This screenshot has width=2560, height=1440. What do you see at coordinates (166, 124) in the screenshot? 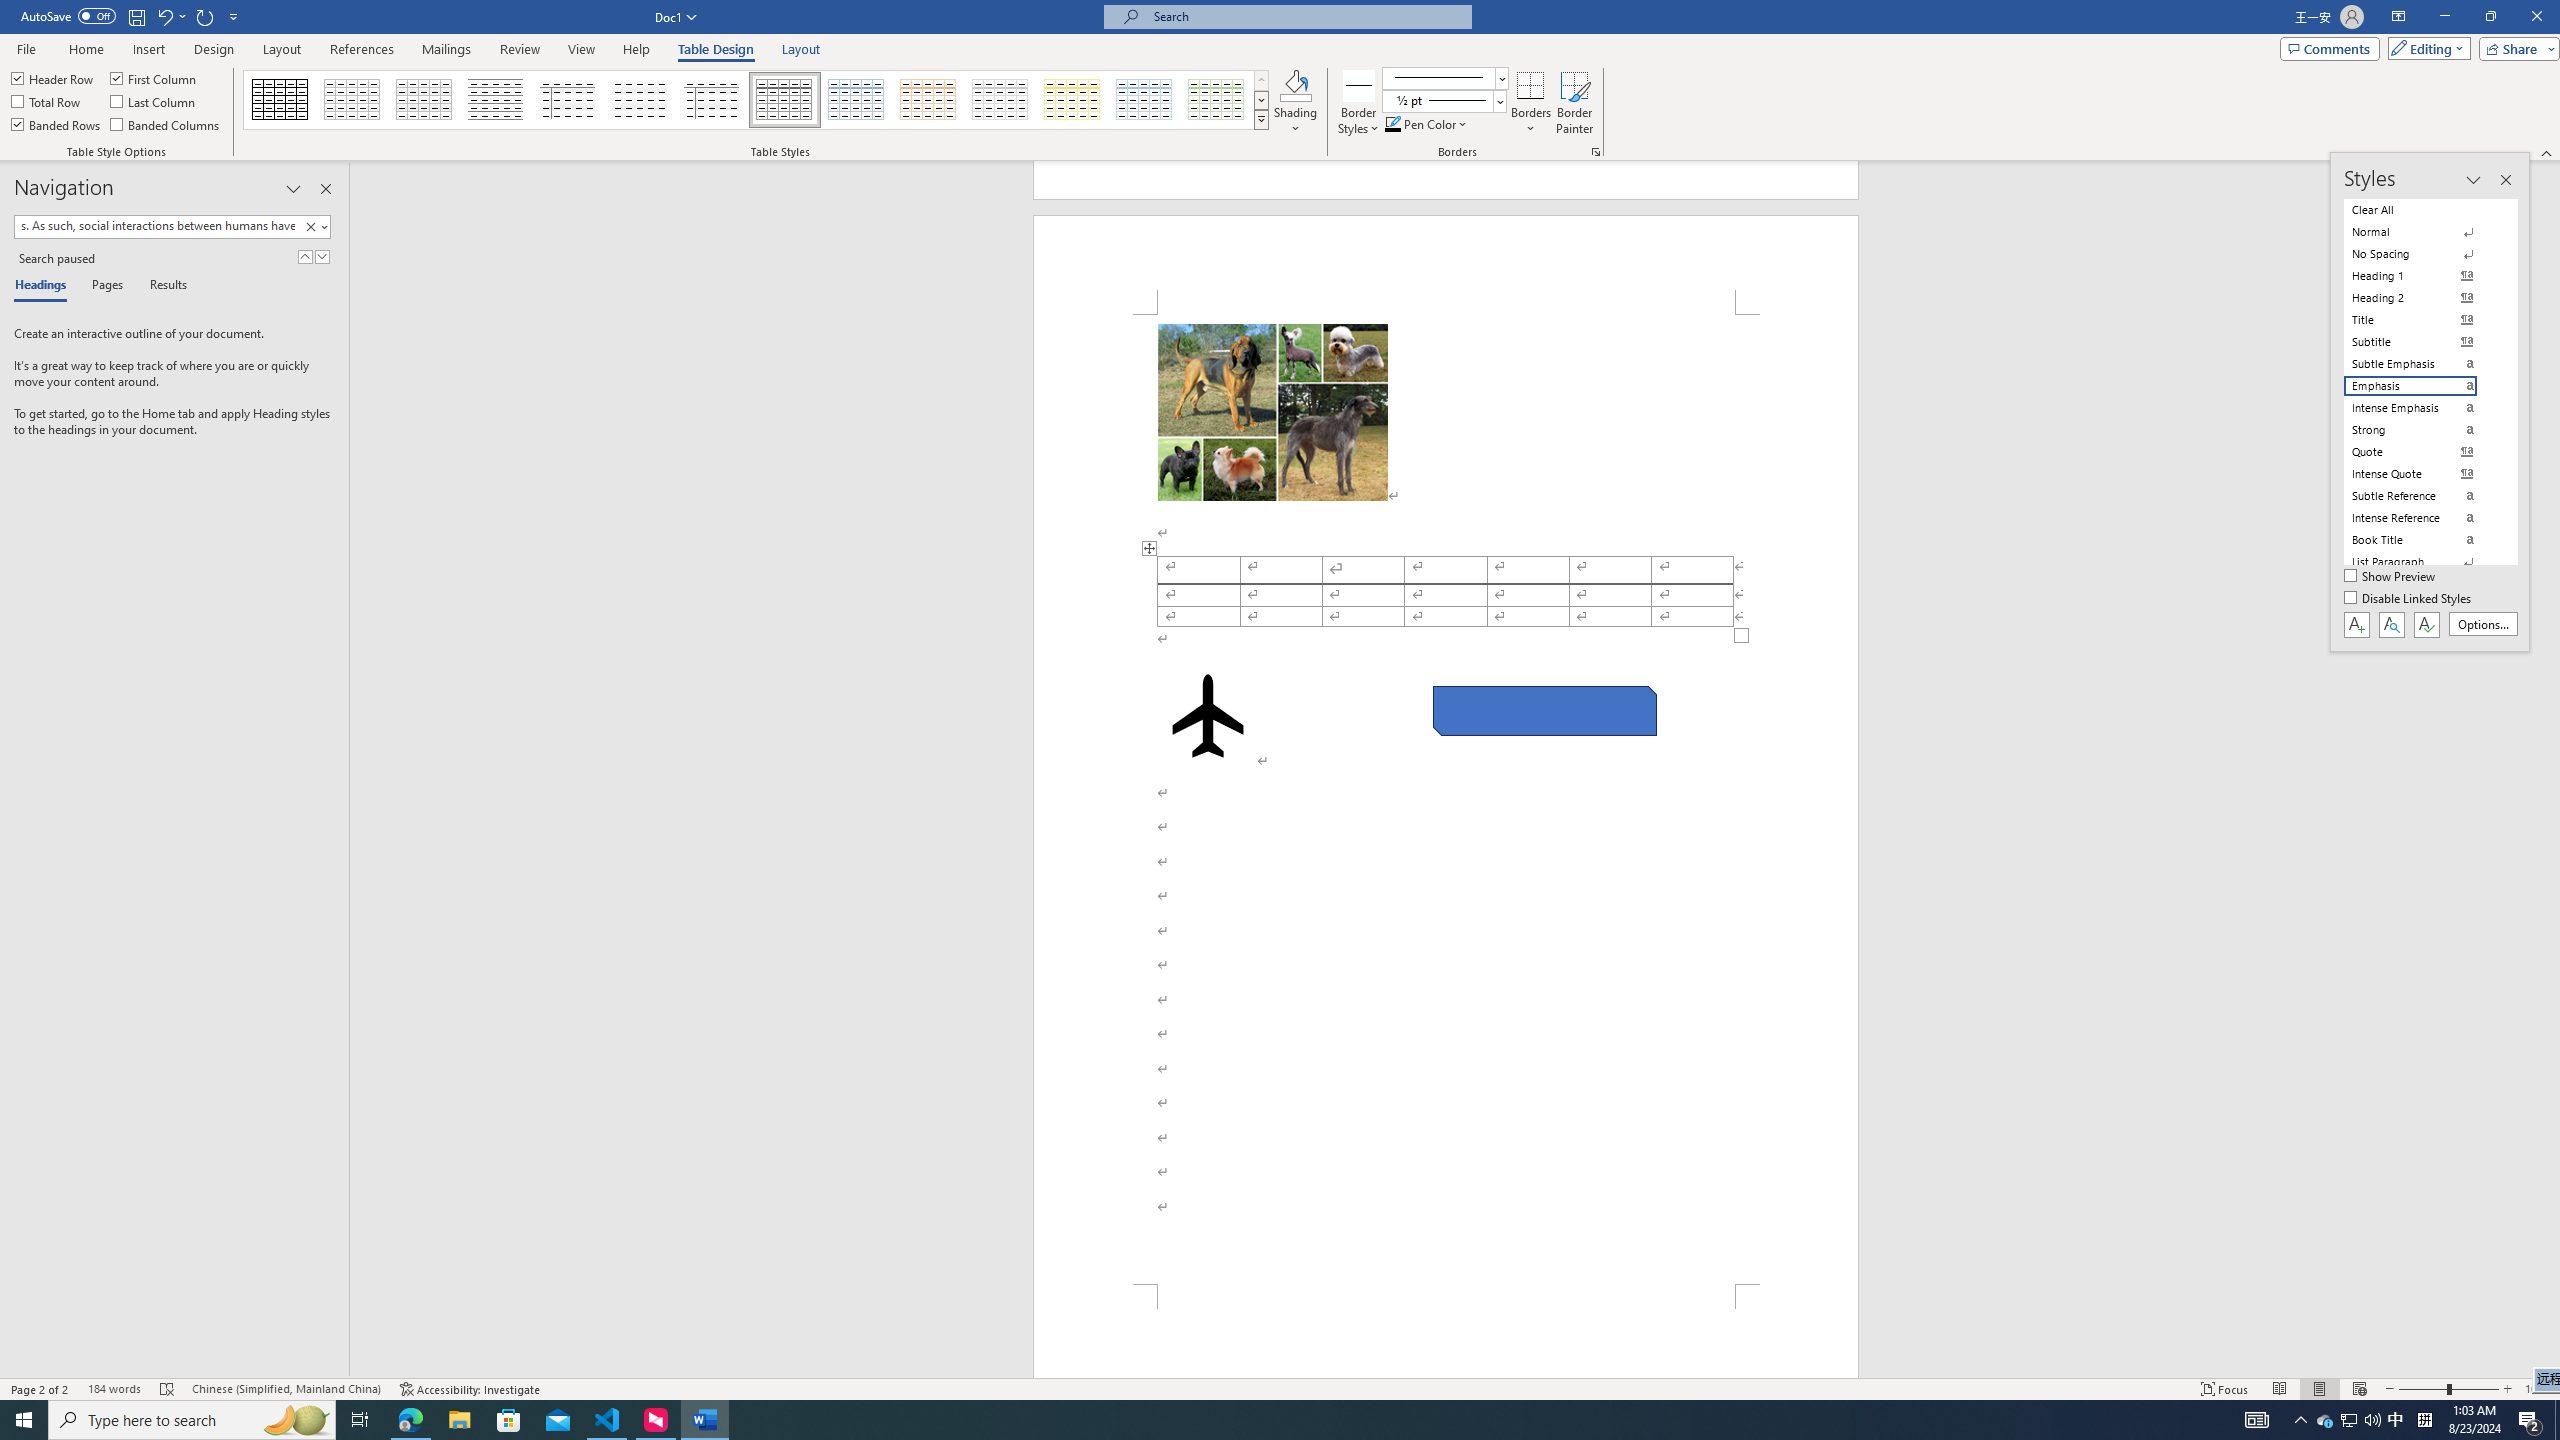
I see `Banded Columns` at bounding box center [166, 124].